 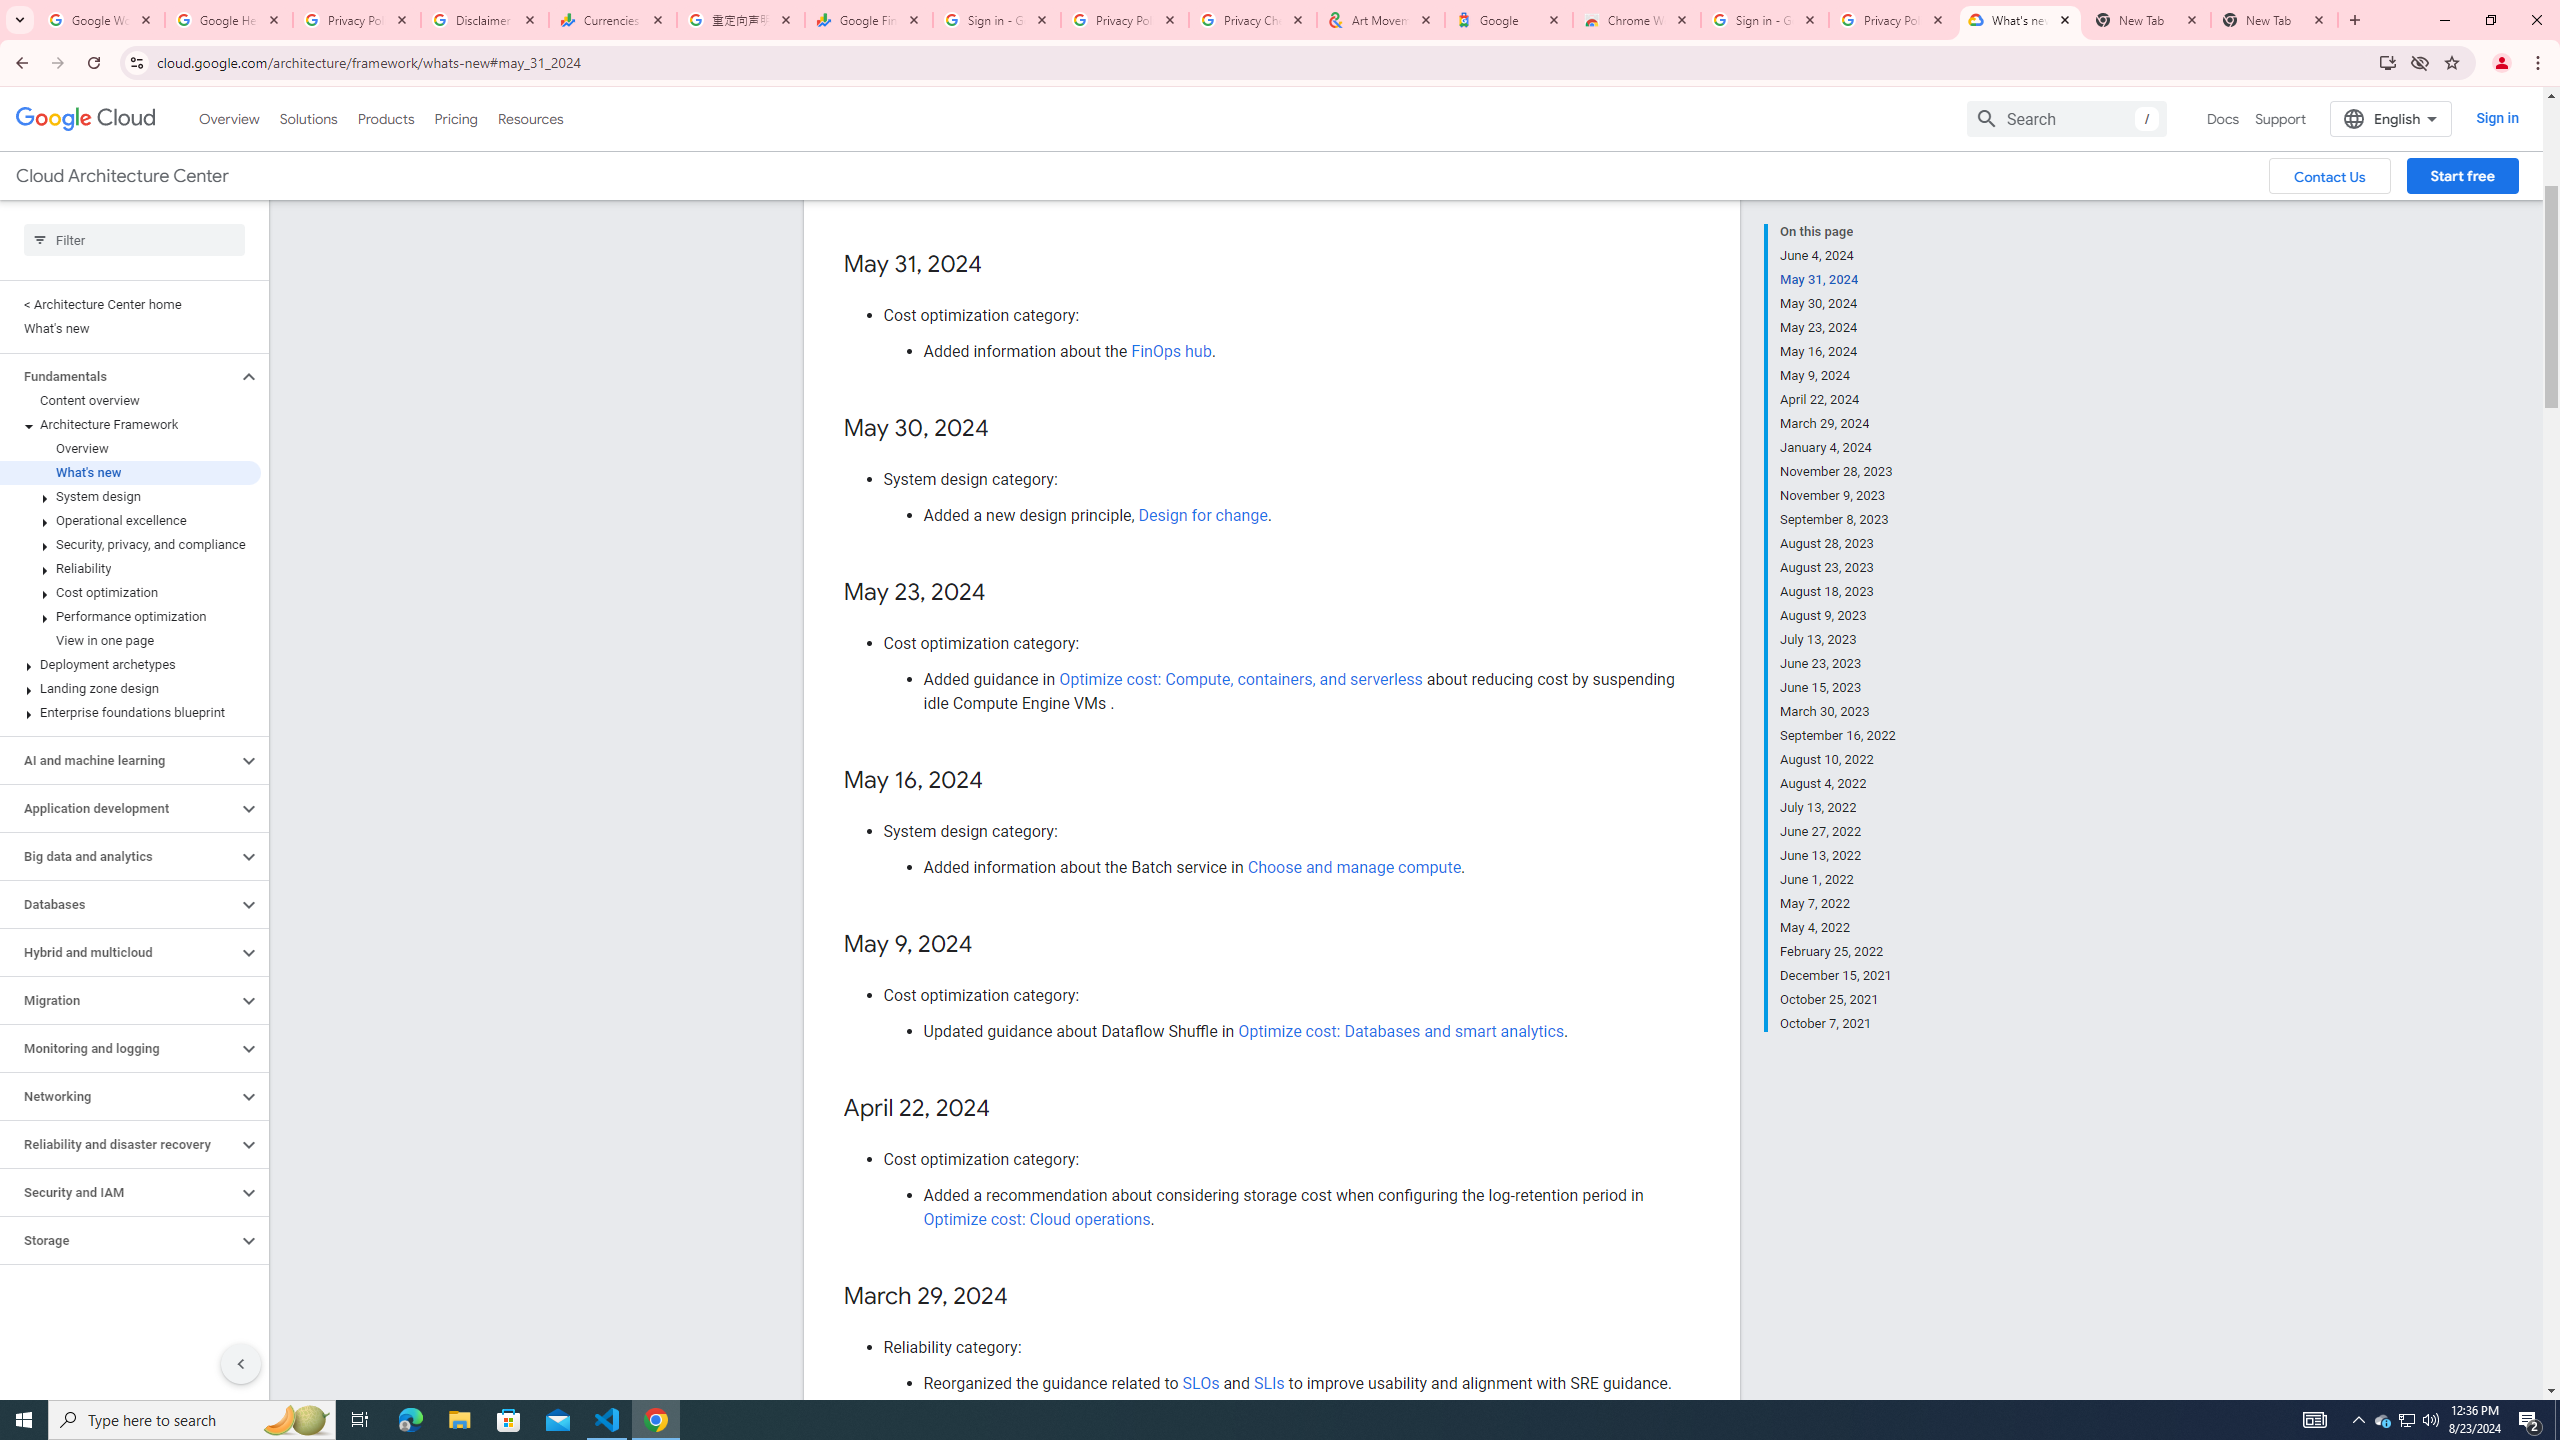 What do you see at coordinates (130, 592) in the screenshot?
I see `Cost optimization` at bounding box center [130, 592].